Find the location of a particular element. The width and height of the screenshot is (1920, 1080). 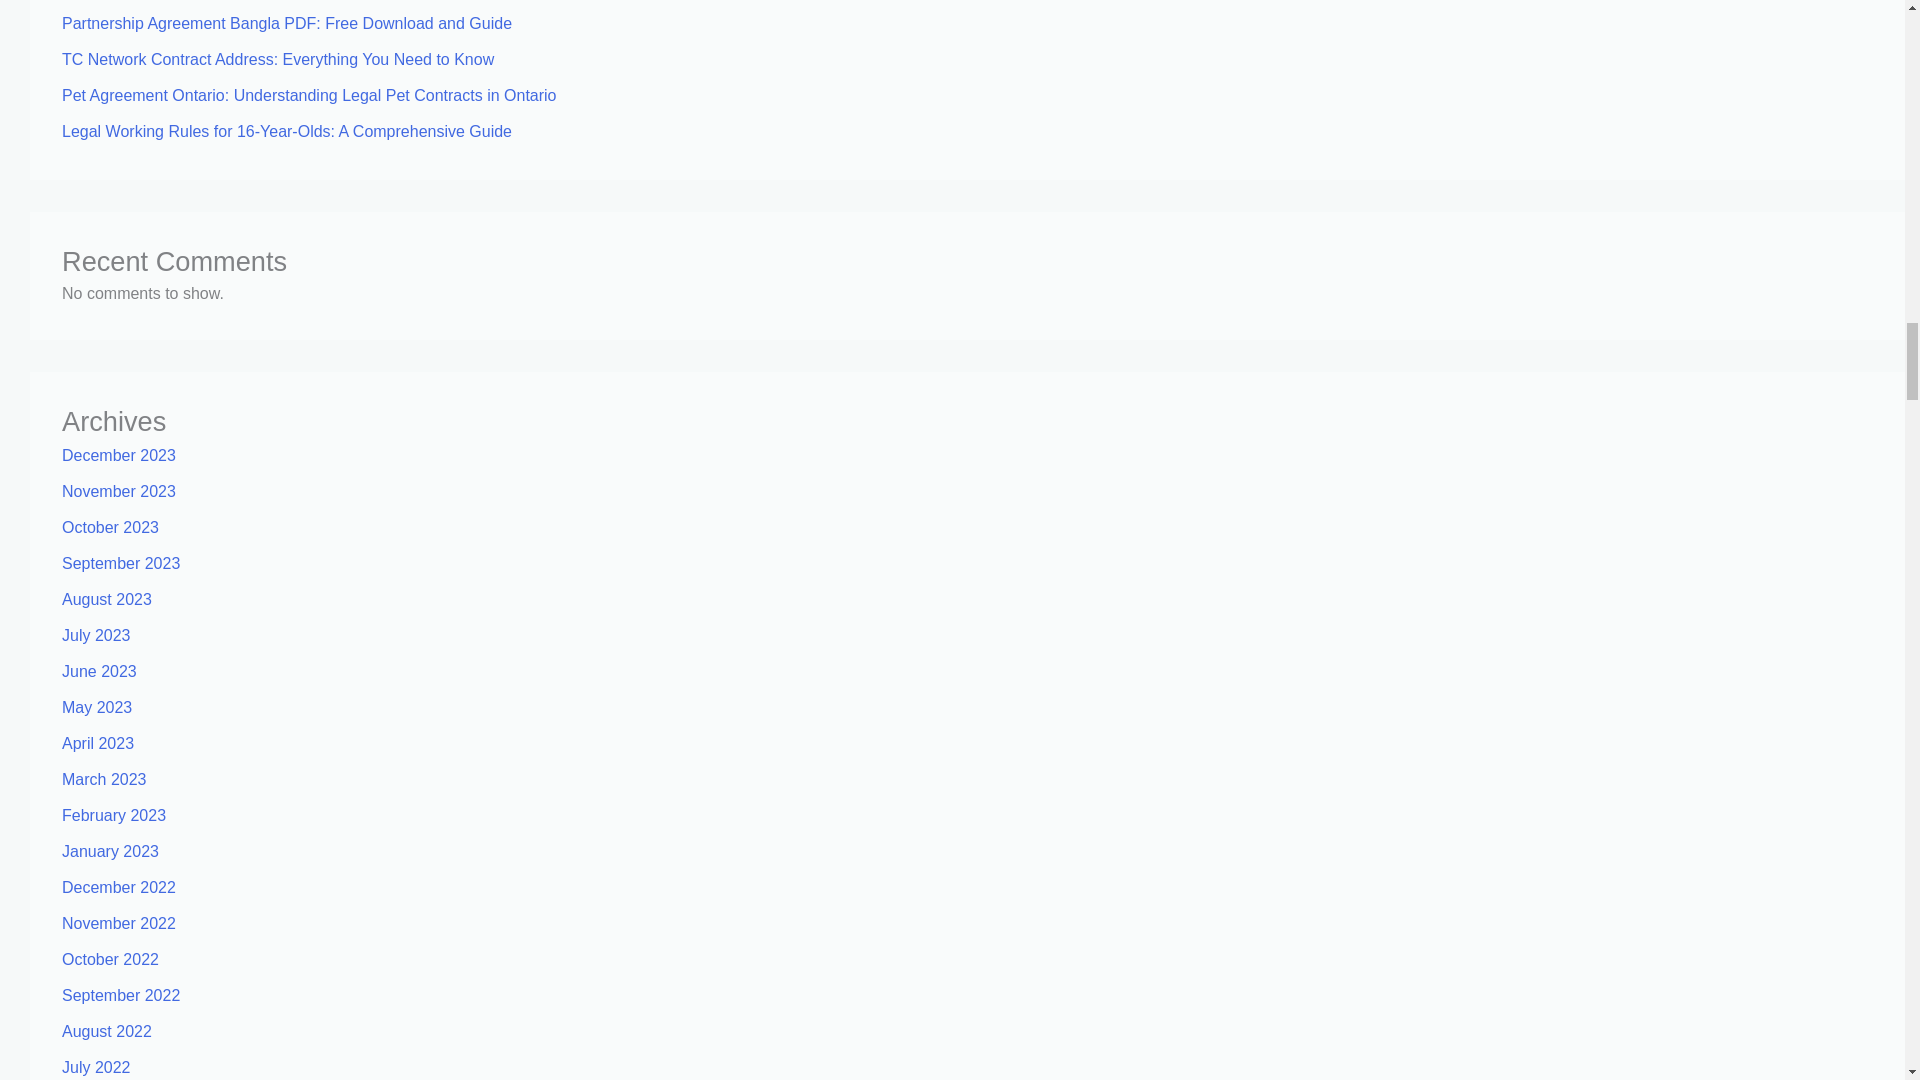

April 2023 is located at coordinates (98, 743).